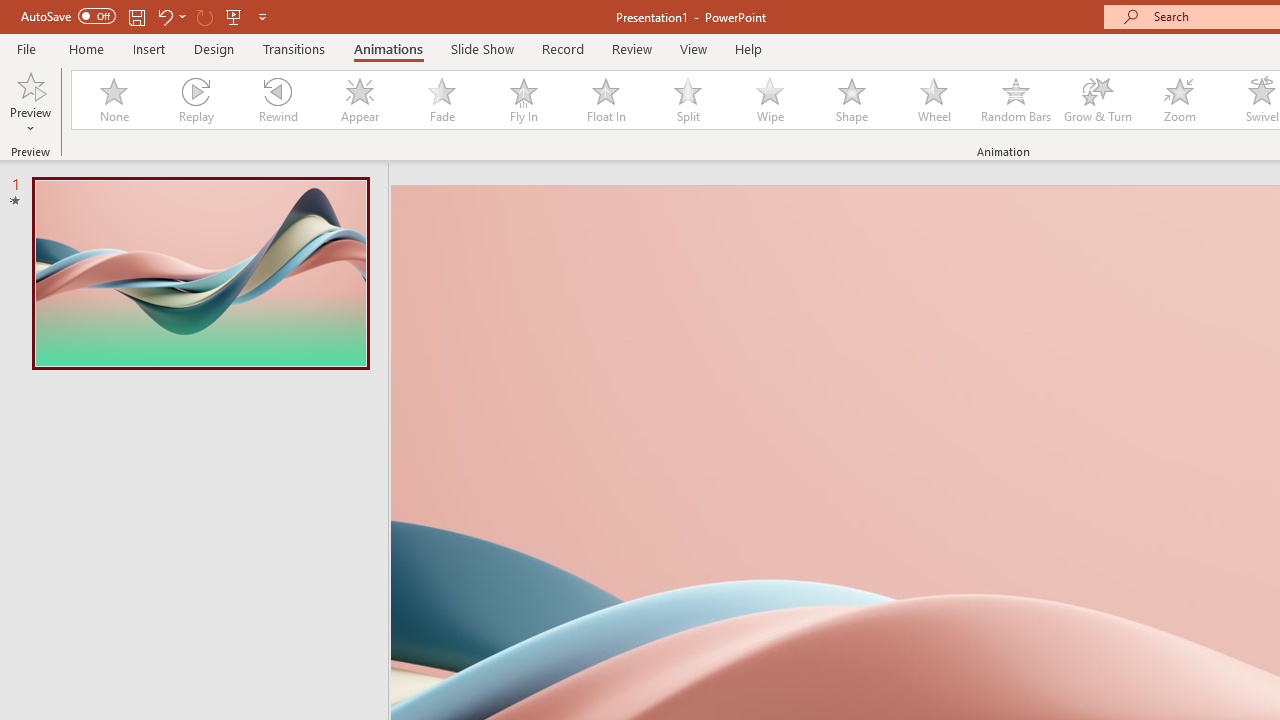 The image size is (1280, 720). What do you see at coordinates (934, 100) in the screenshot?
I see `Wheel` at bounding box center [934, 100].